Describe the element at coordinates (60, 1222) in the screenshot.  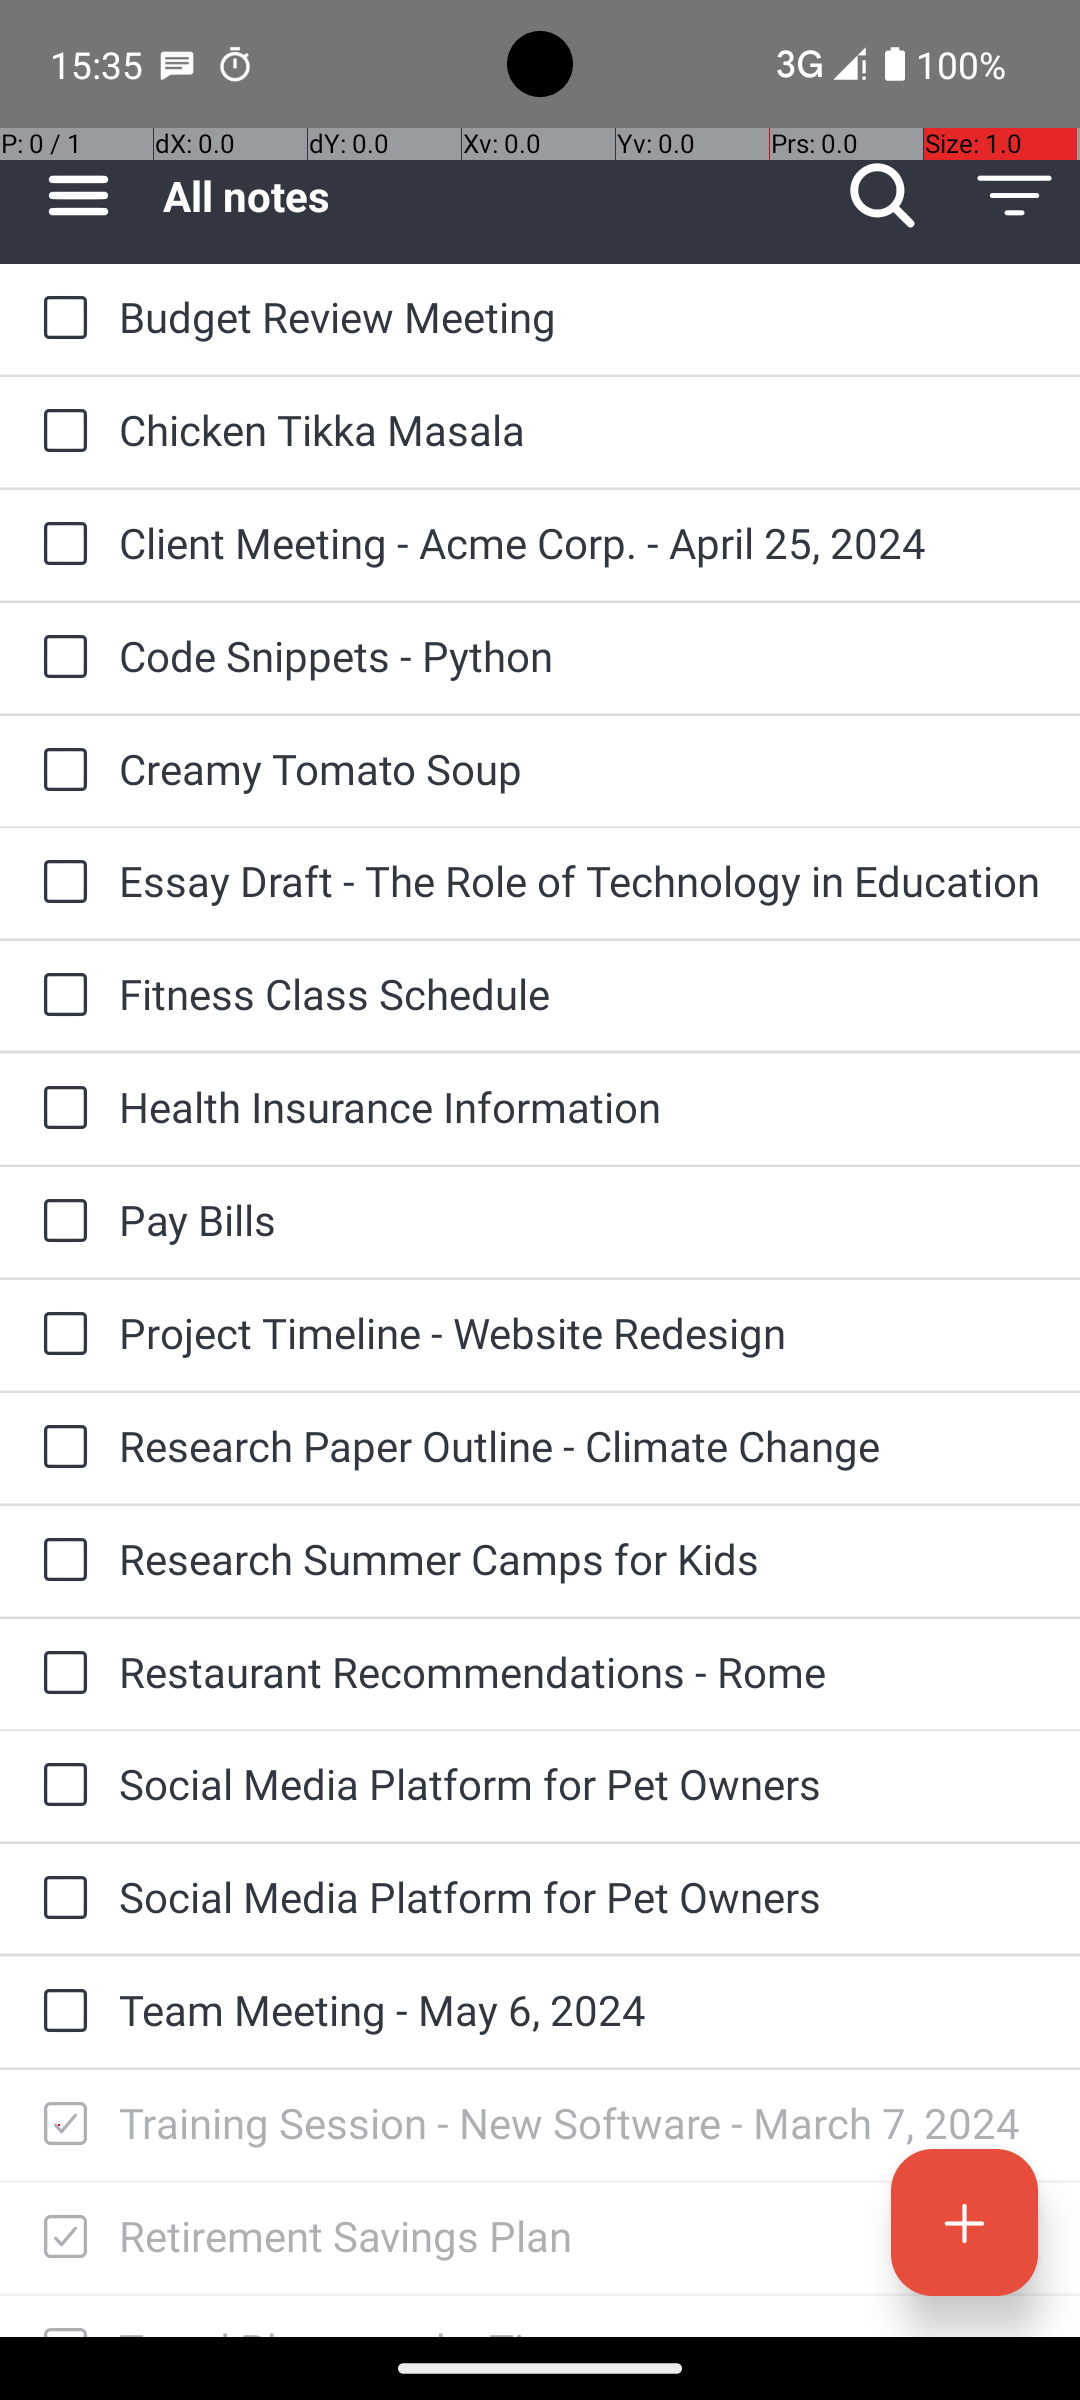
I see `to-do: Pay Bills` at that location.